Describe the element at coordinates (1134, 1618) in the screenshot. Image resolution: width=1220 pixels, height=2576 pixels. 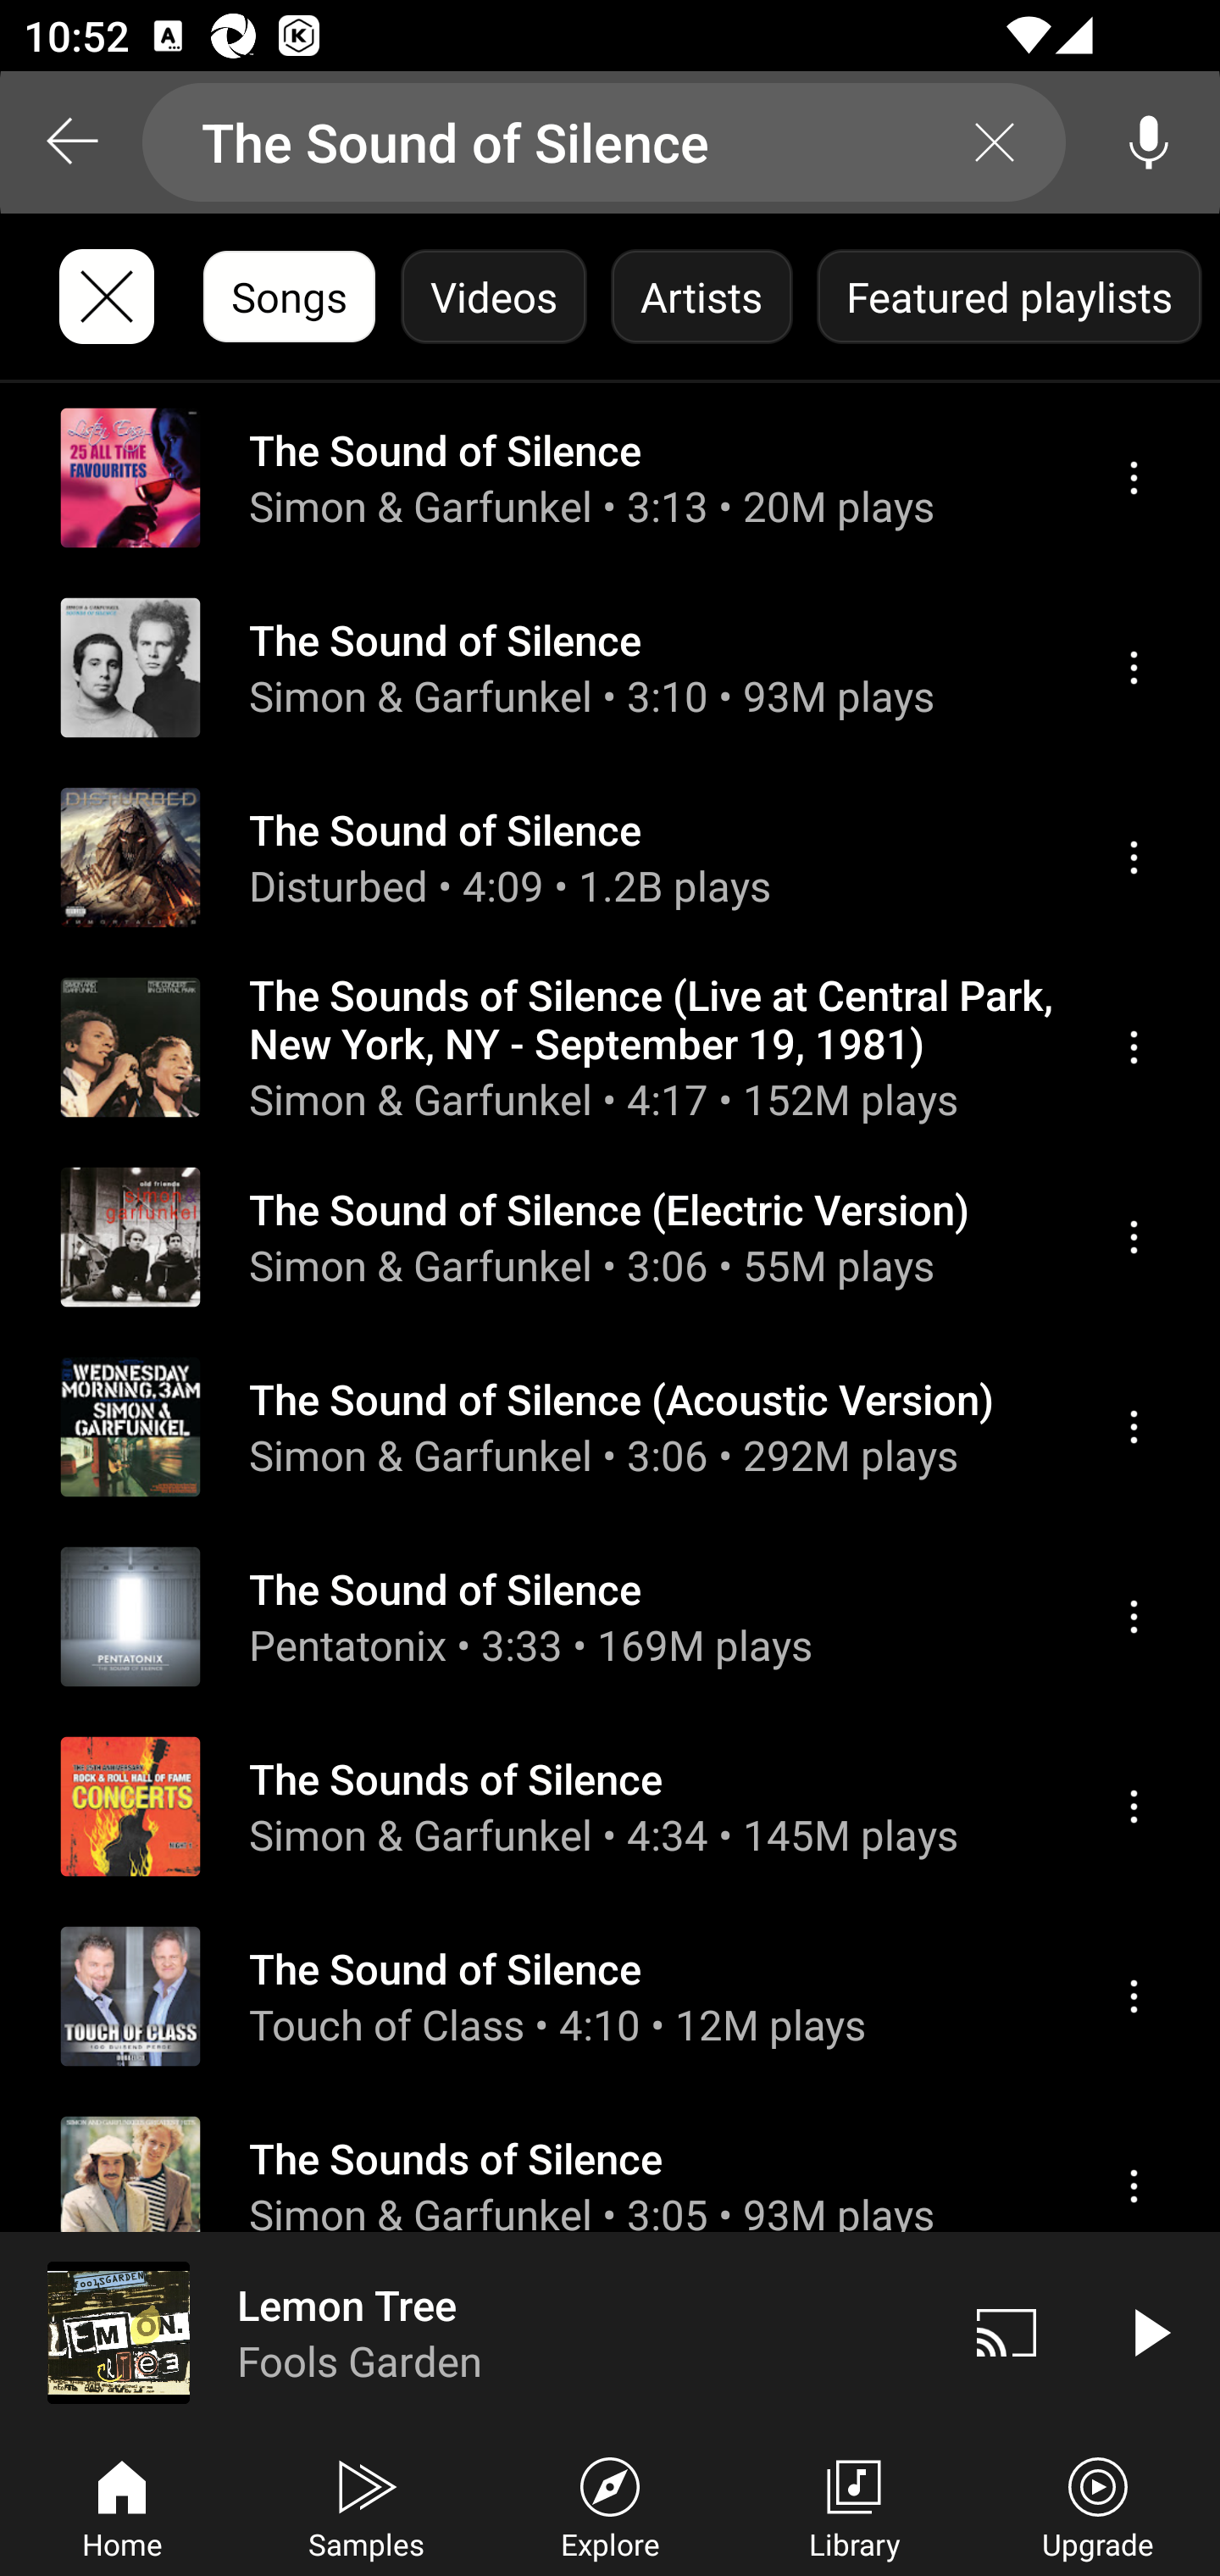
I see `Menu` at that location.